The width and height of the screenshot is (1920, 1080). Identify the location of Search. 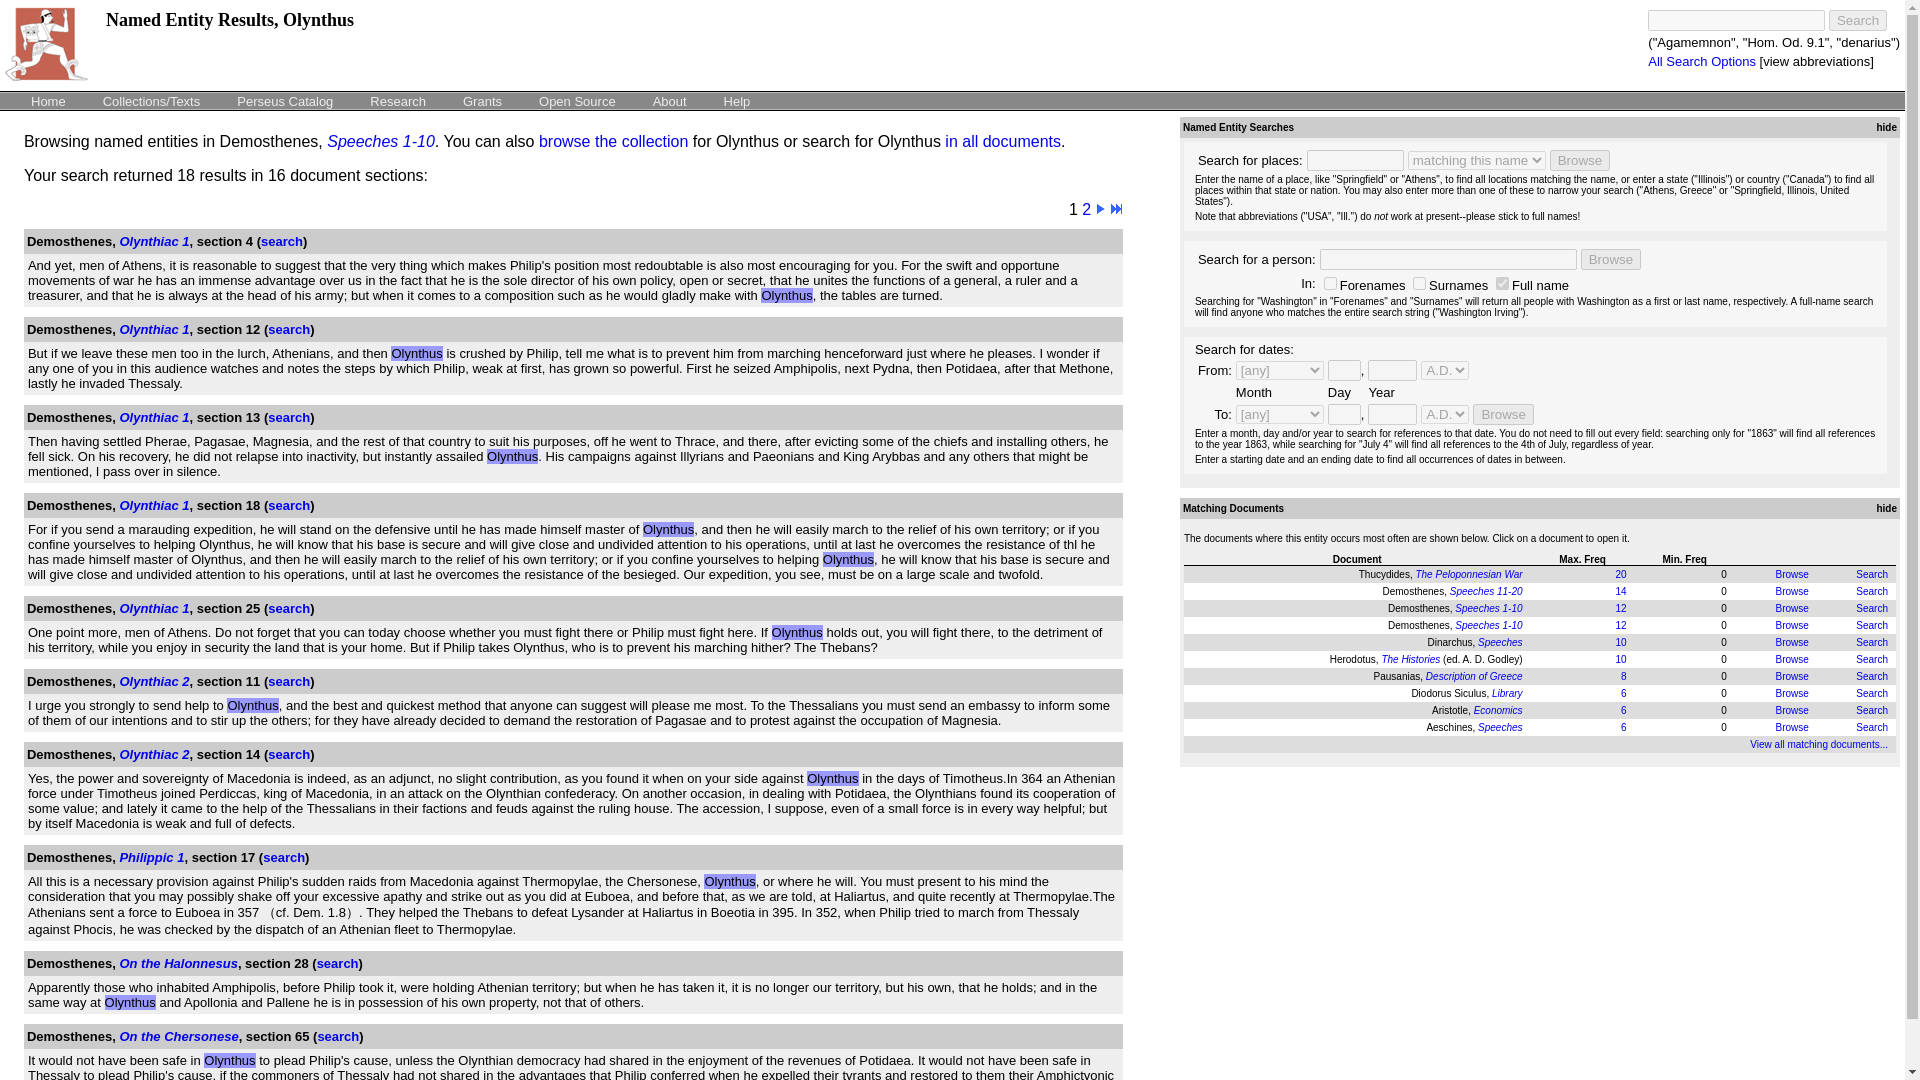
(1872, 574).